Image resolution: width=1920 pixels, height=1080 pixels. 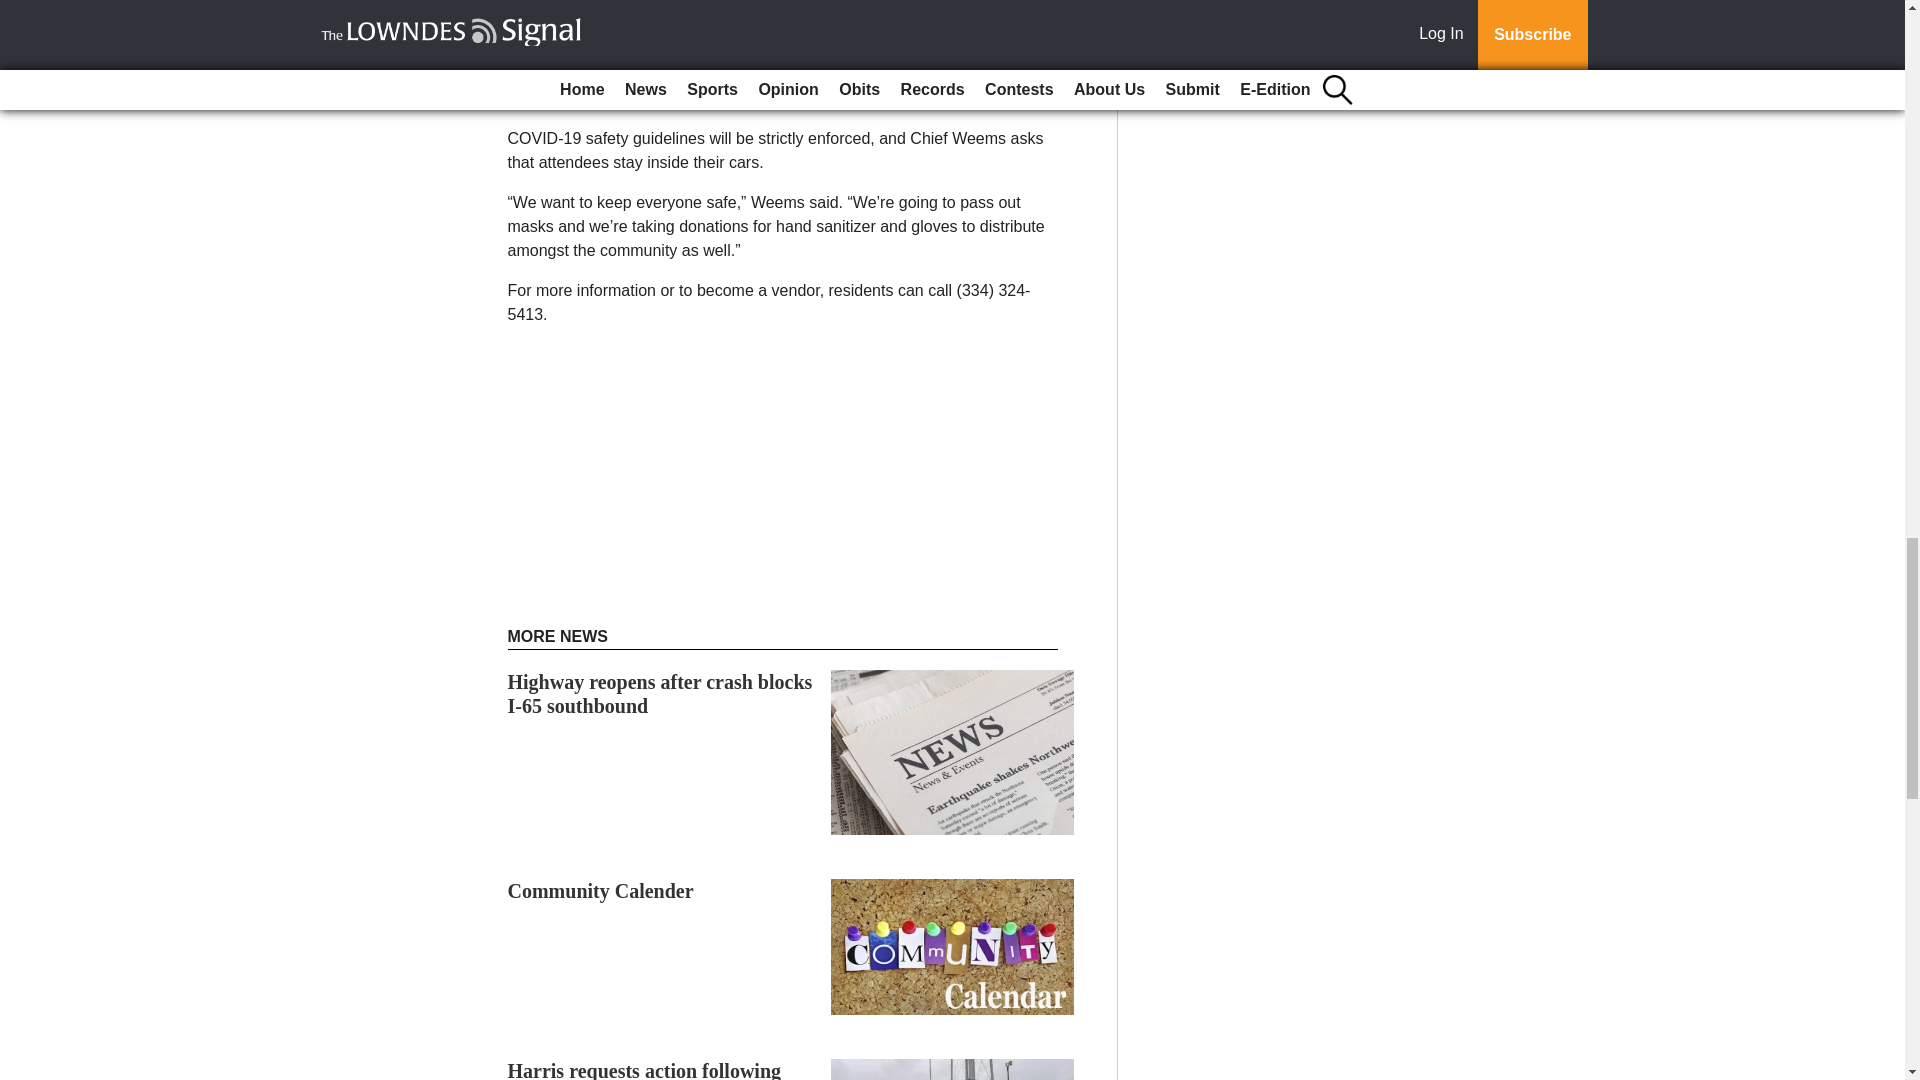 What do you see at coordinates (660, 694) in the screenshot?
I see `Highway reopens after crash blocks I-65 southbound` at bounding box center [660, 694].